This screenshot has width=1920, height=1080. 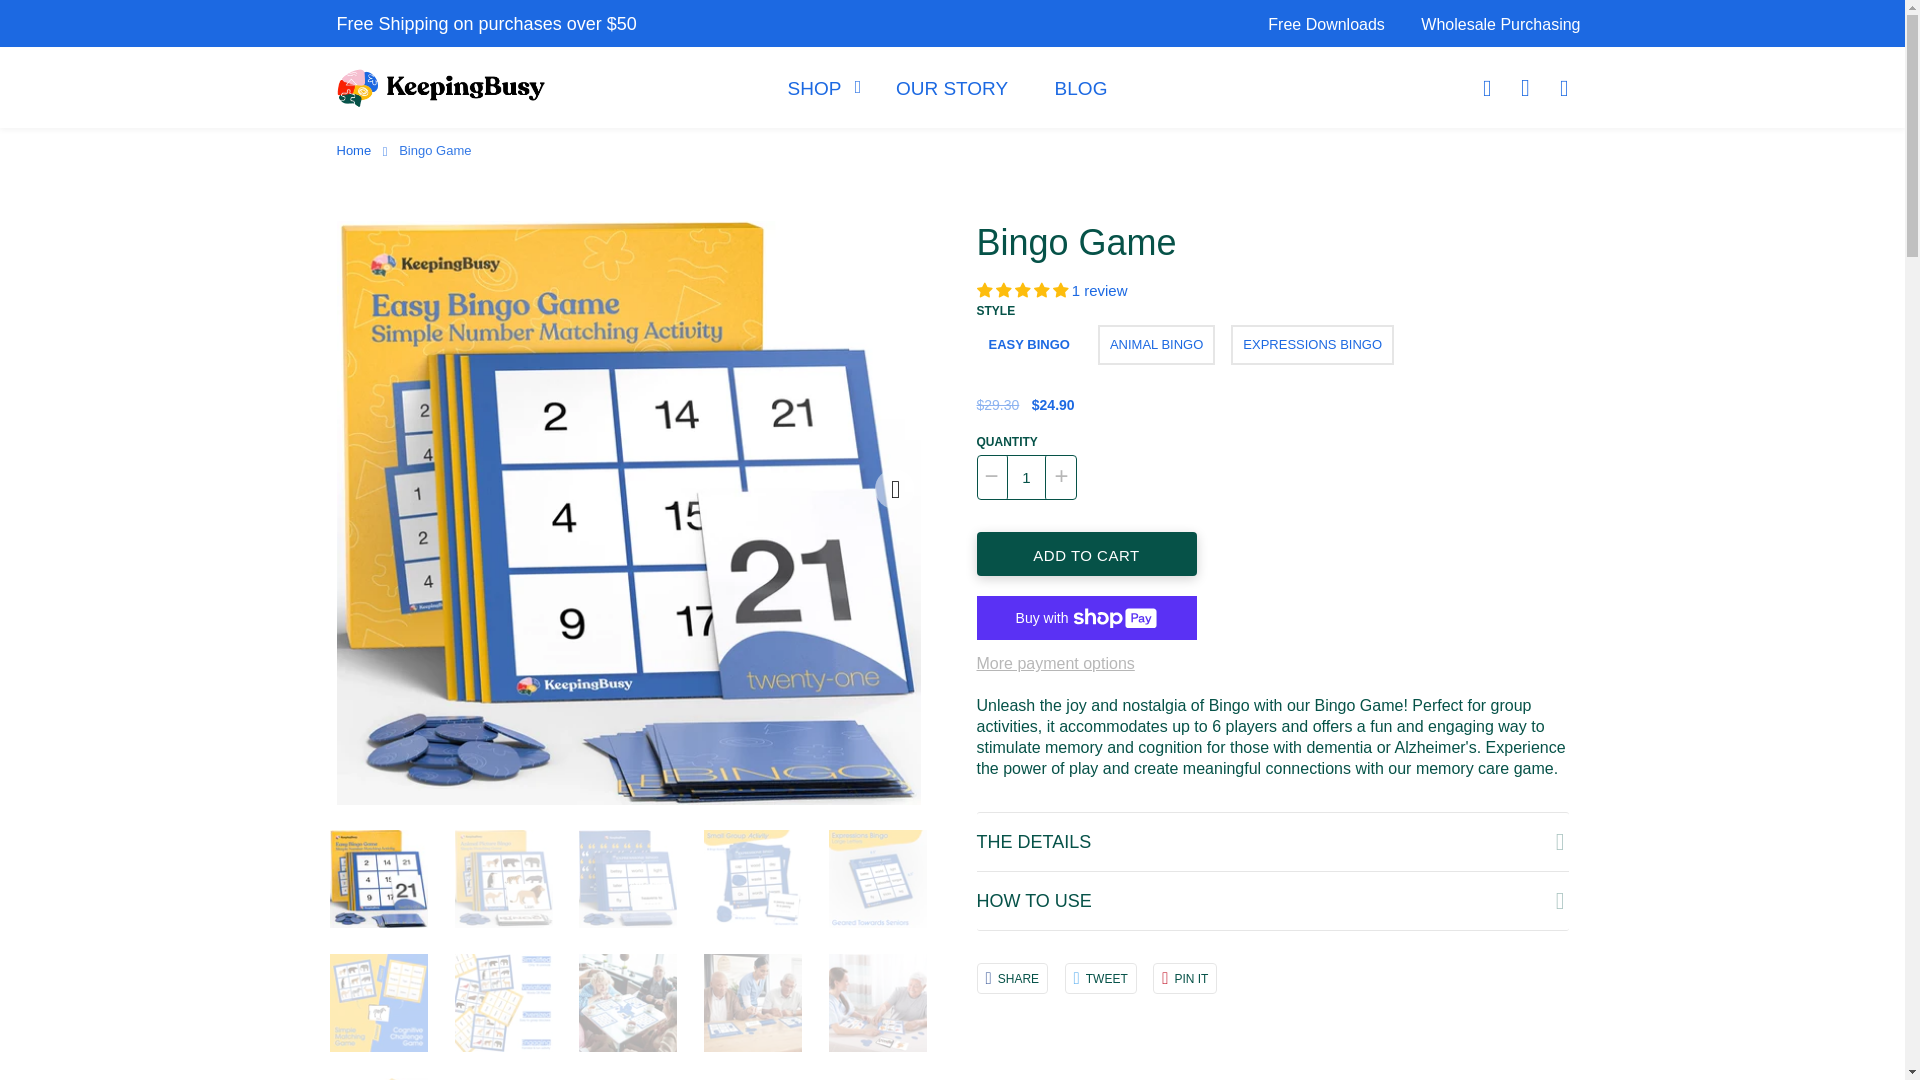 What do you see at coordinates (1100, 978) in the screenshot?
I see `Share on Twitter` at bounding box center [1100, 978].